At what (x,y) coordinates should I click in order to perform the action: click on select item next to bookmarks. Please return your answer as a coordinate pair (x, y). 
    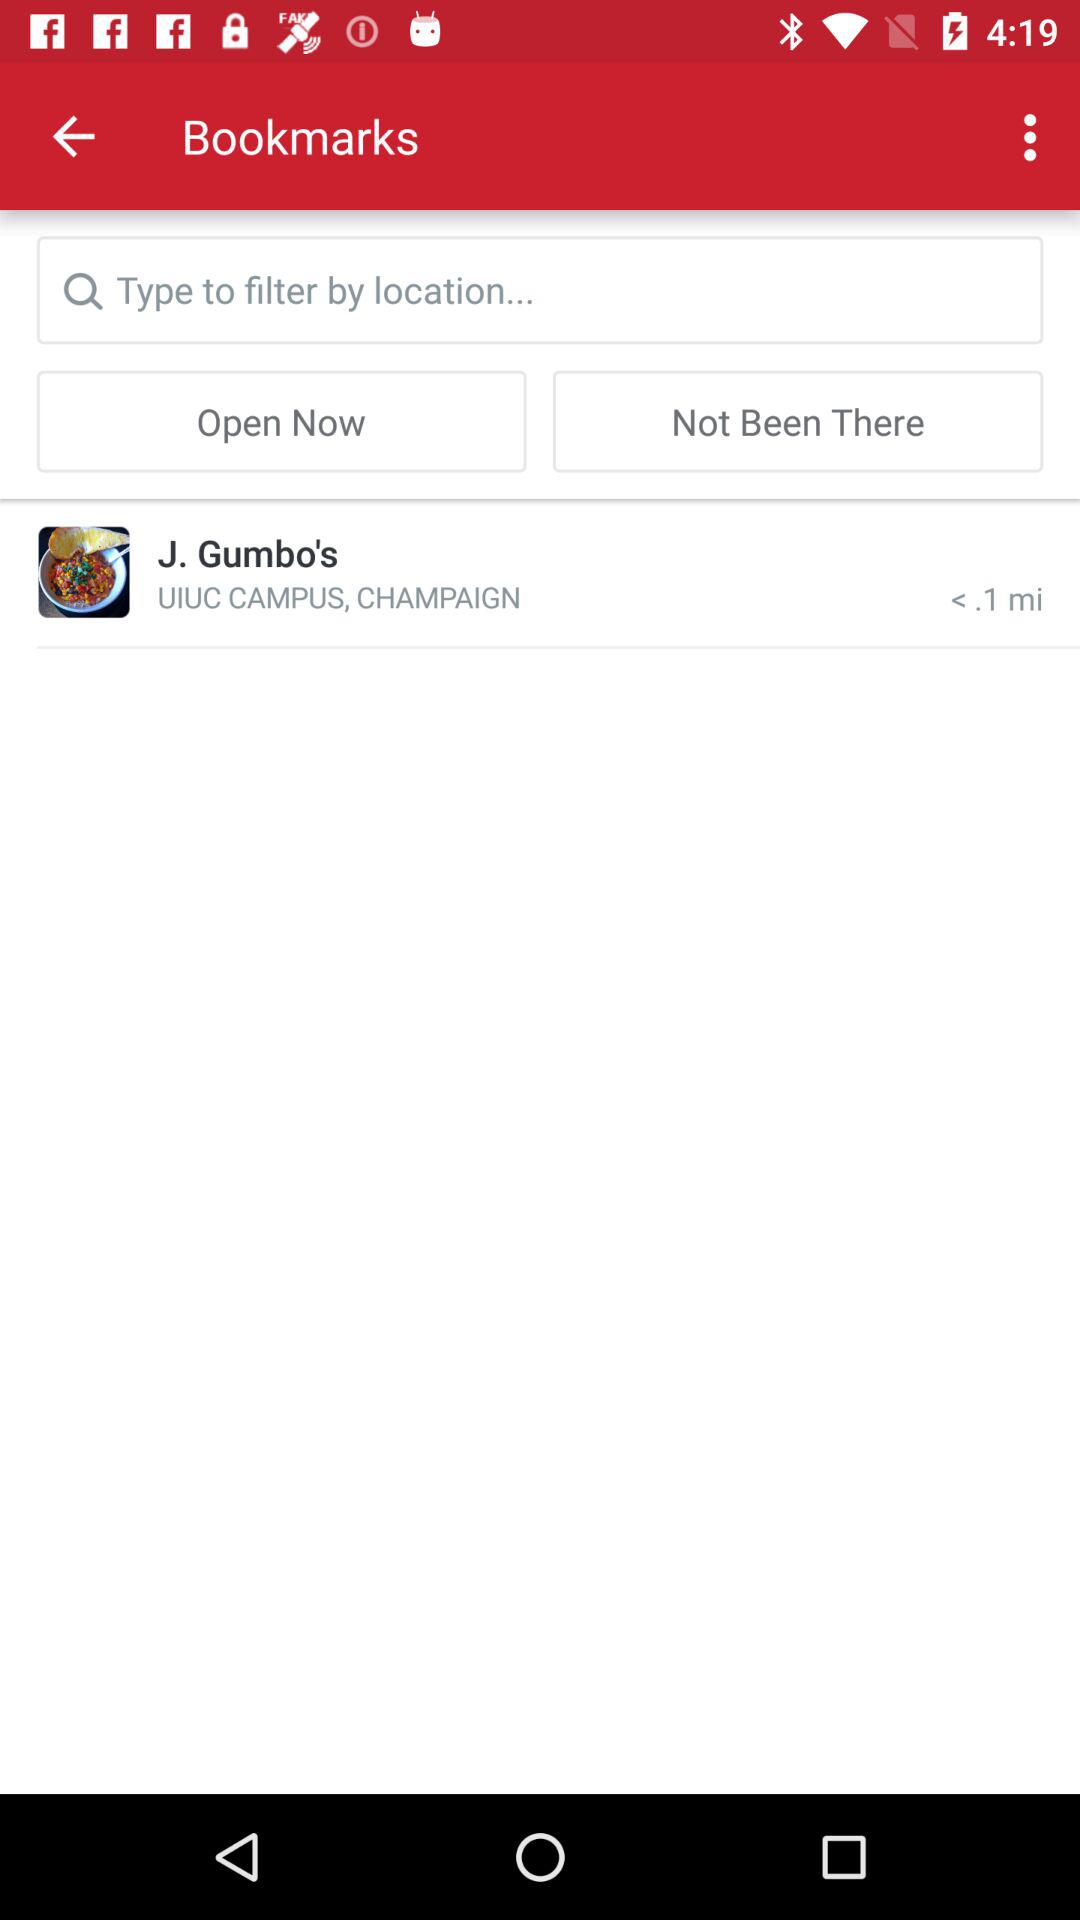
    Looking at the image, I should click on (73, 136).